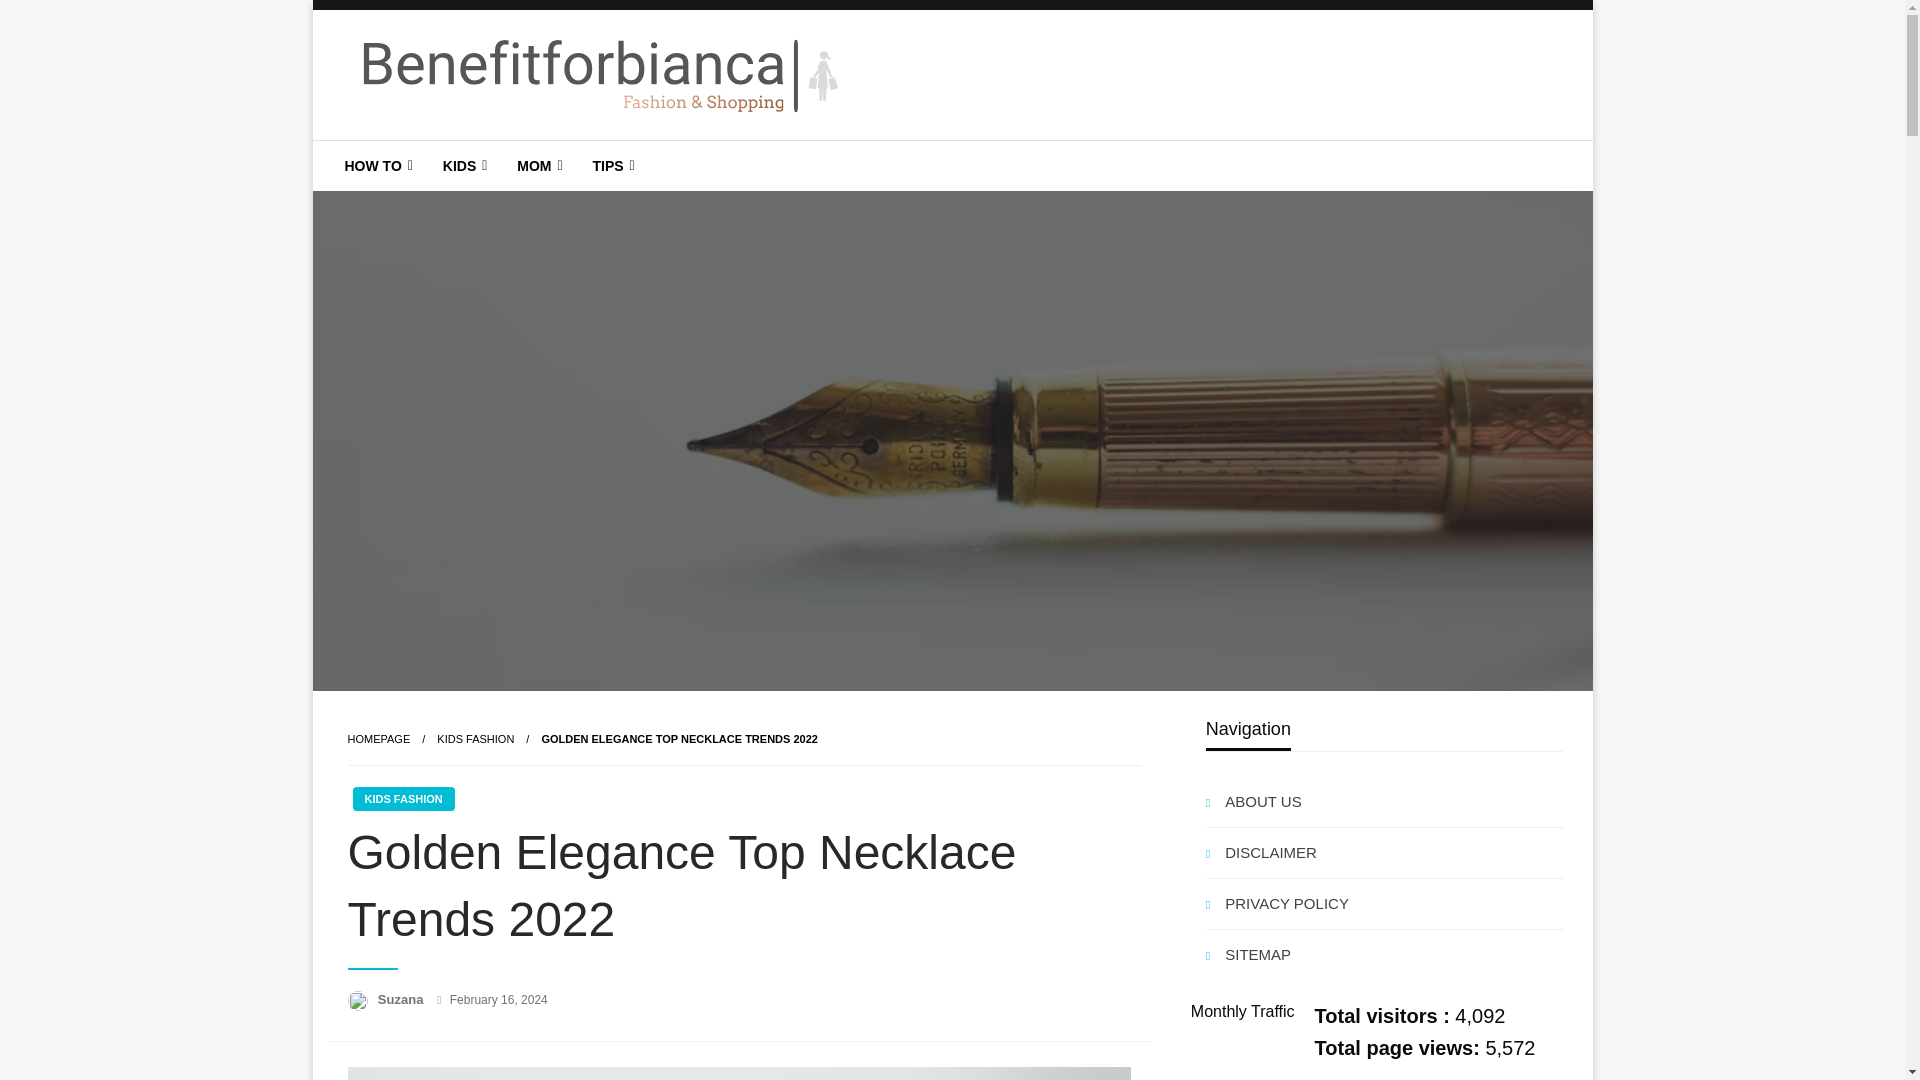 The height and width of the screenshot is (1080, 1920). What do you see at coordinates (378, 739) in the screenshot?
I see `HOMEPAGE` at bounding box center [378, 739].